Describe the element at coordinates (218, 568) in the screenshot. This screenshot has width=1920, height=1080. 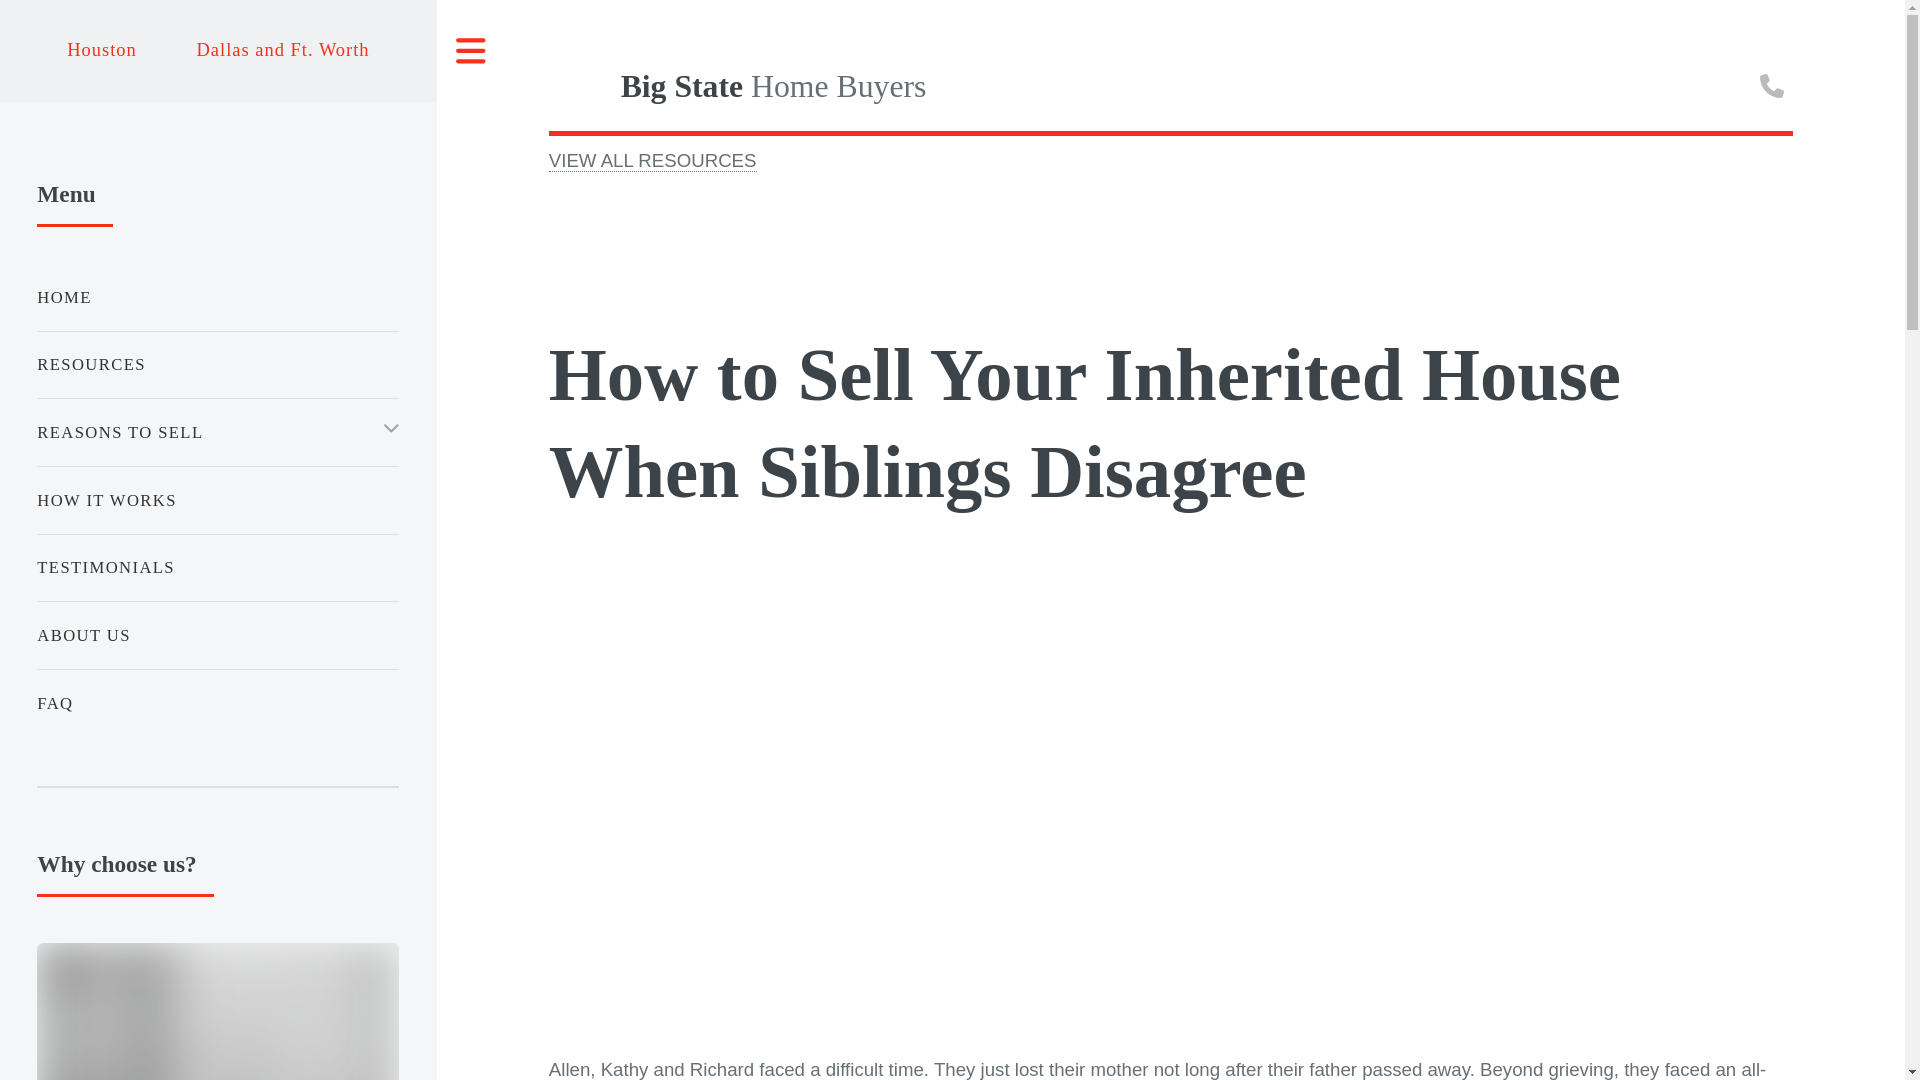
I see `TESTIMONIALS` at that location.